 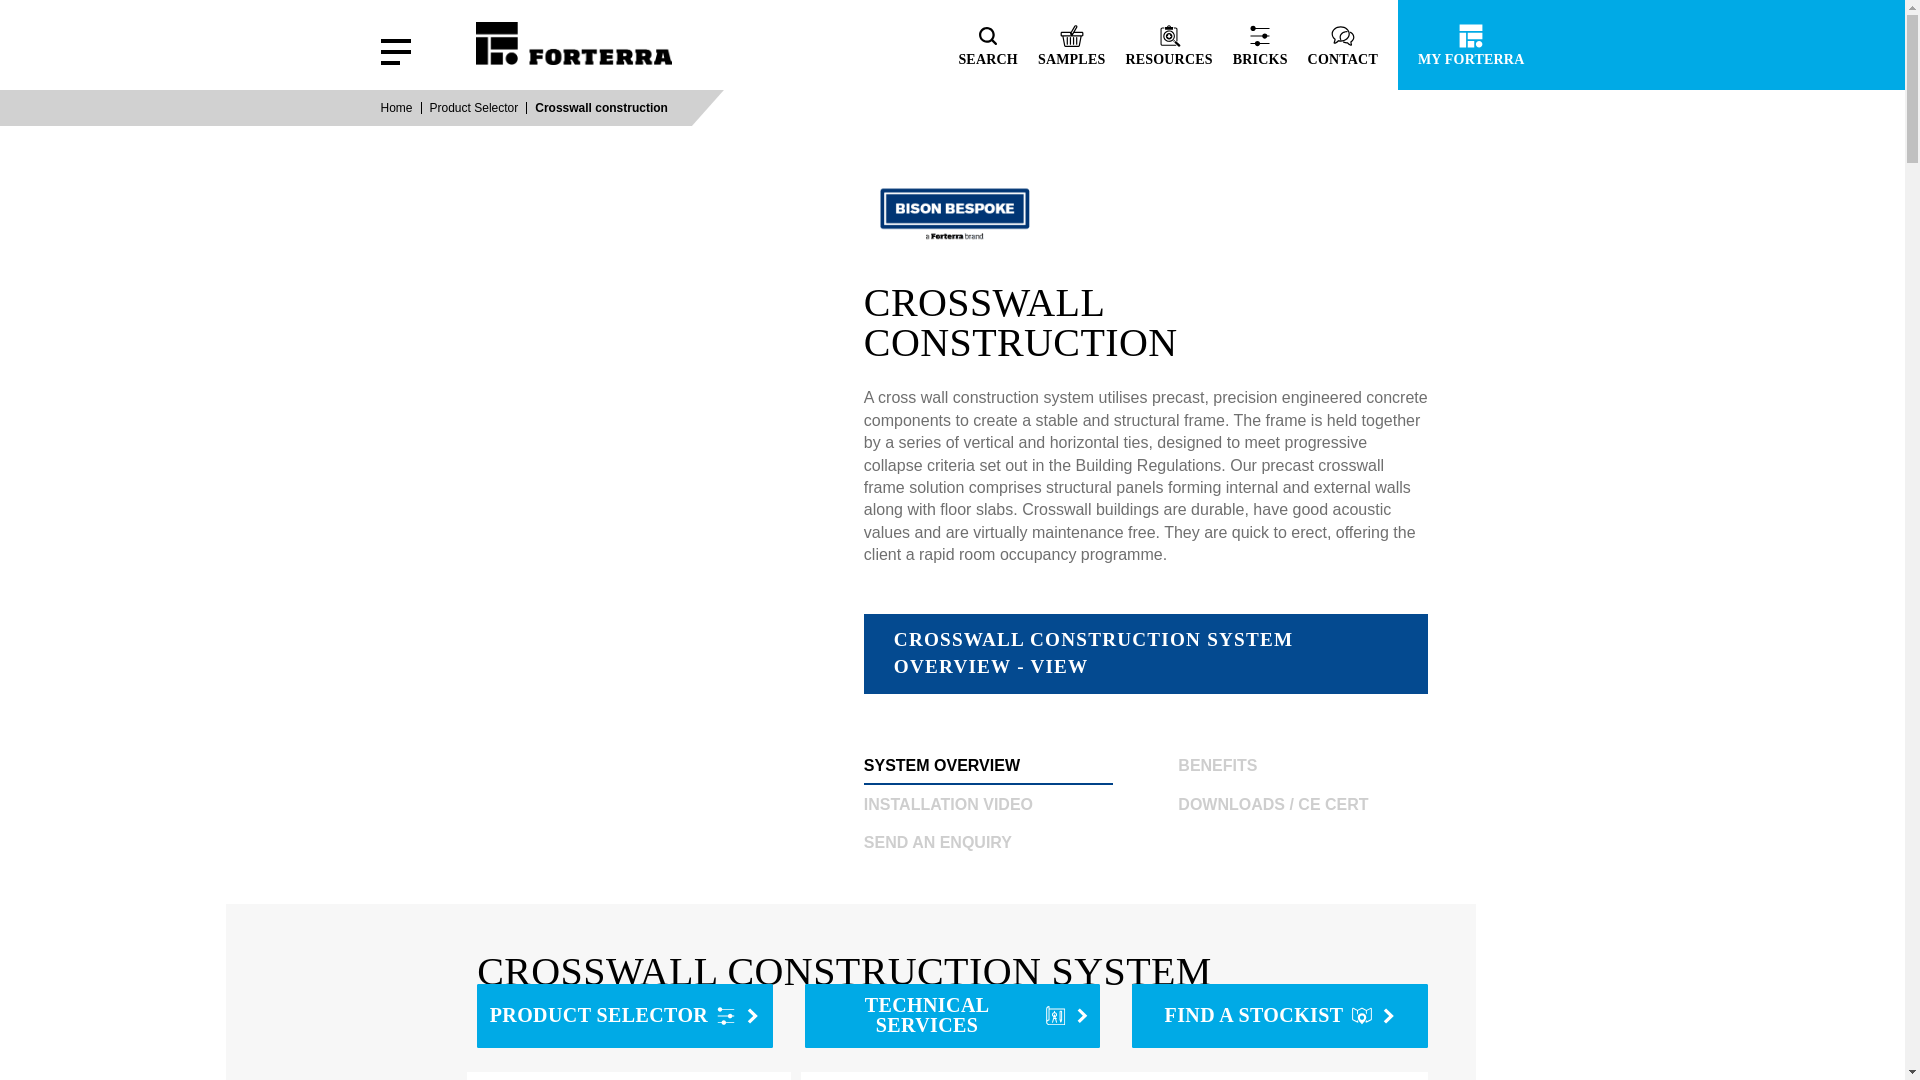 What do you see at coordinates (574, 32) in the screenshot?
I see `Go to home` at bounding box center [574, 32].